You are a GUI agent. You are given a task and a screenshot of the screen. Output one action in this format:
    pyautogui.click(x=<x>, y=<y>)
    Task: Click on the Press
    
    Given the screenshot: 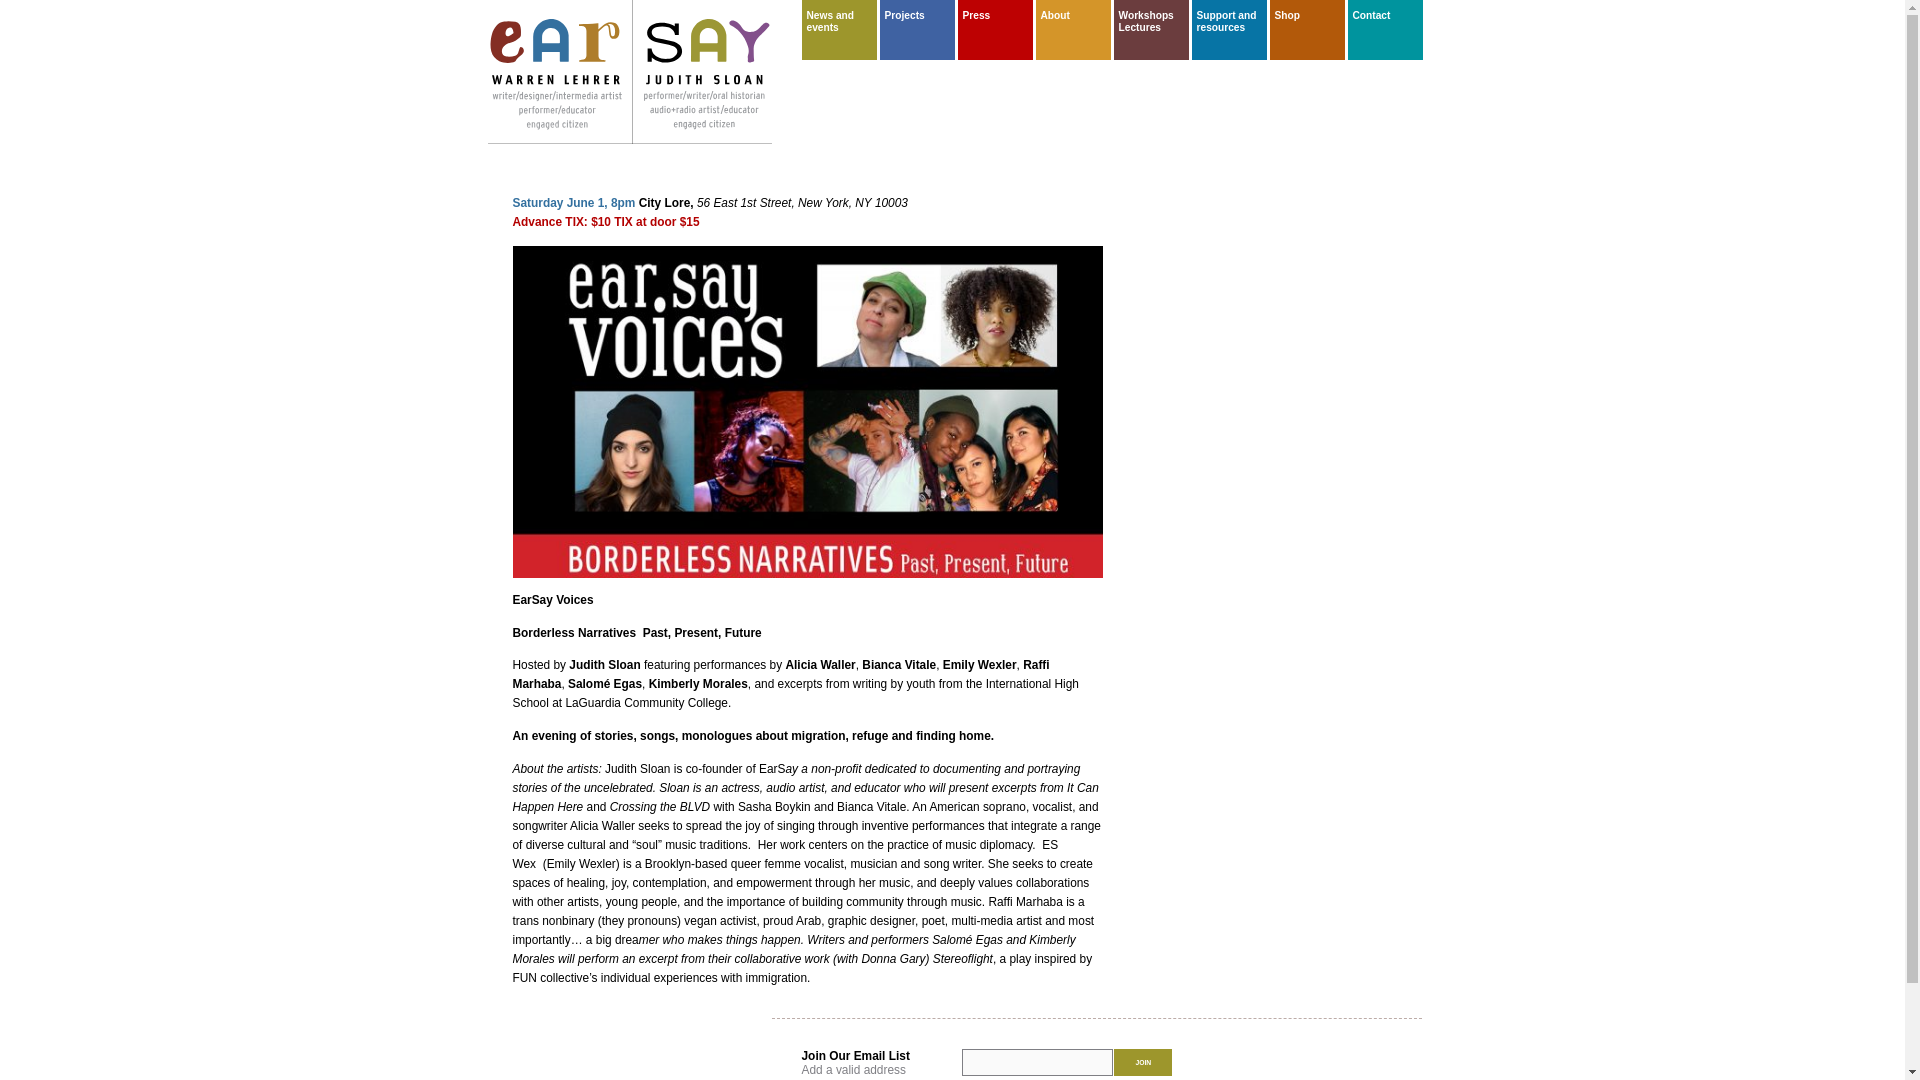 What is the action you would take?
    pyautogui.click(x=995, y=16)
    